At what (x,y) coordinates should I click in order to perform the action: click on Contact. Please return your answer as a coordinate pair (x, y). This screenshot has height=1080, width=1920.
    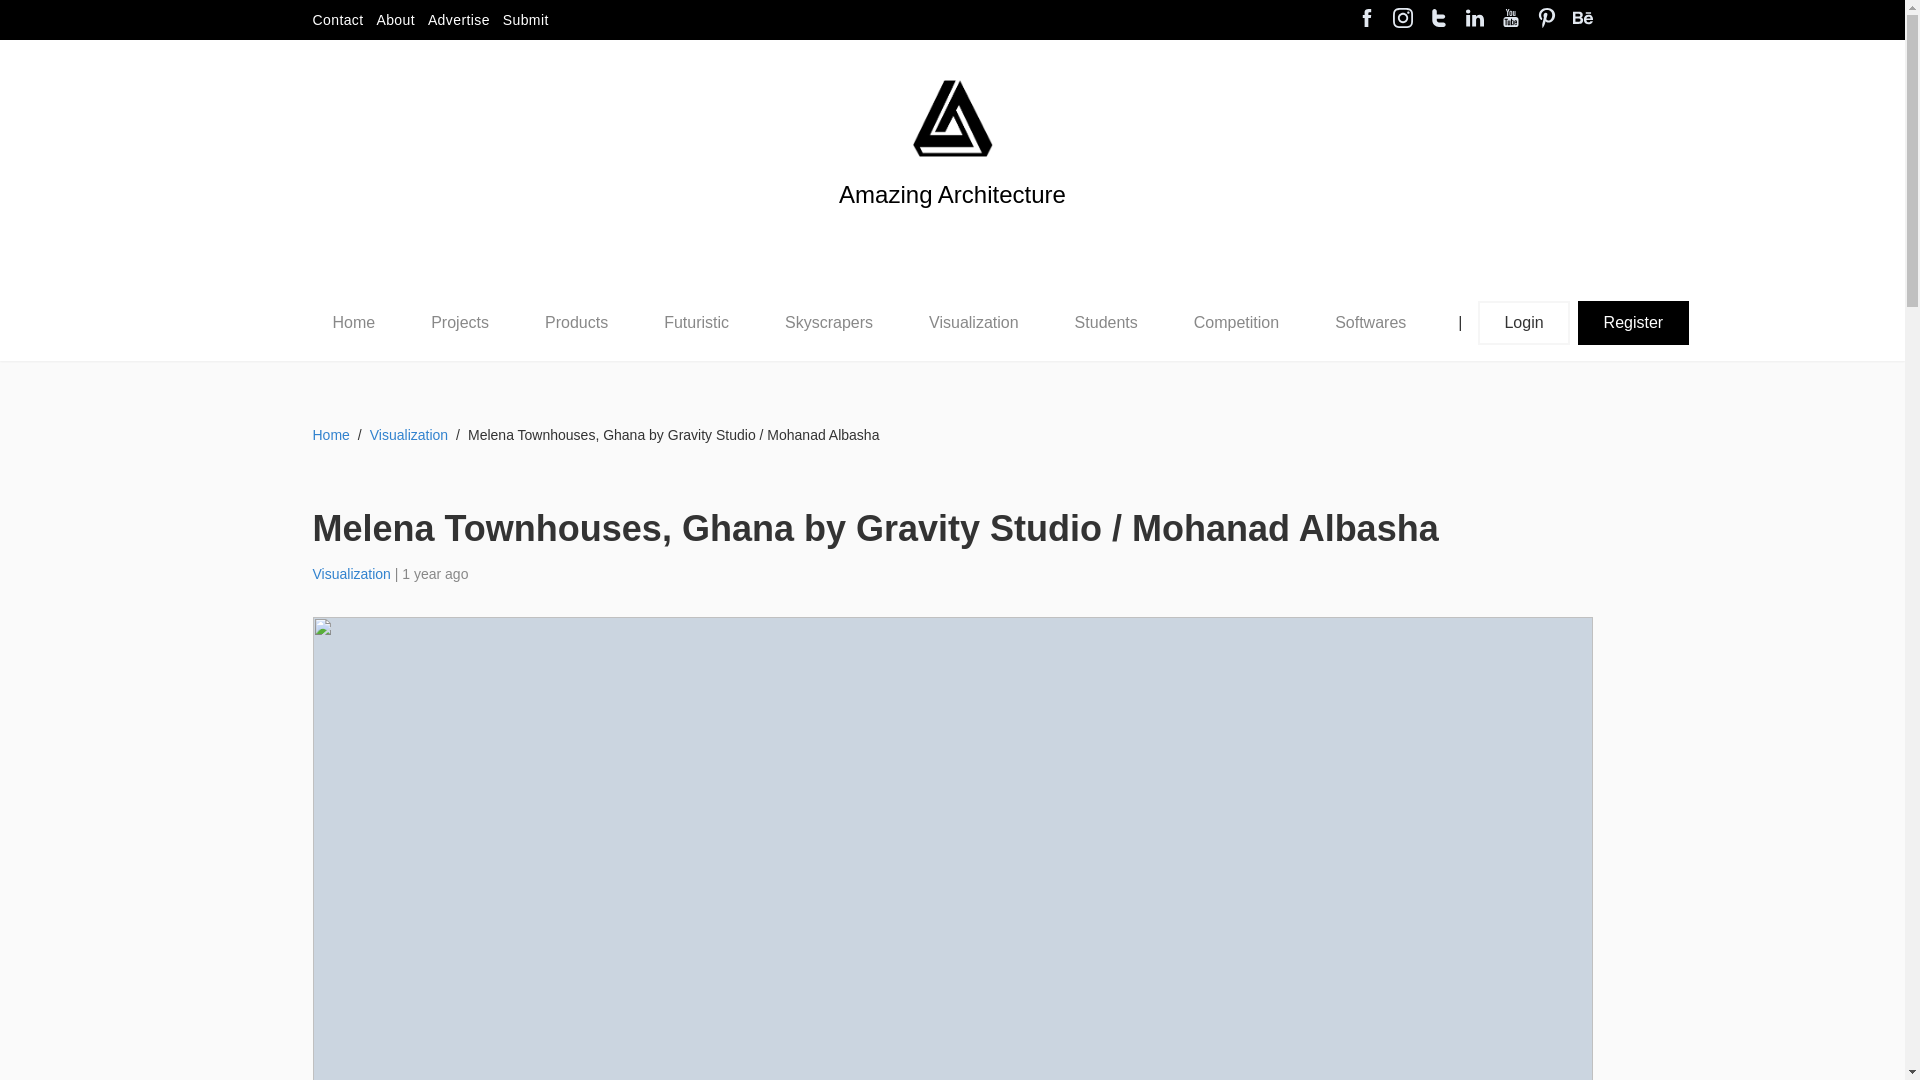
    Looking at the image, I should click on (336, 20).